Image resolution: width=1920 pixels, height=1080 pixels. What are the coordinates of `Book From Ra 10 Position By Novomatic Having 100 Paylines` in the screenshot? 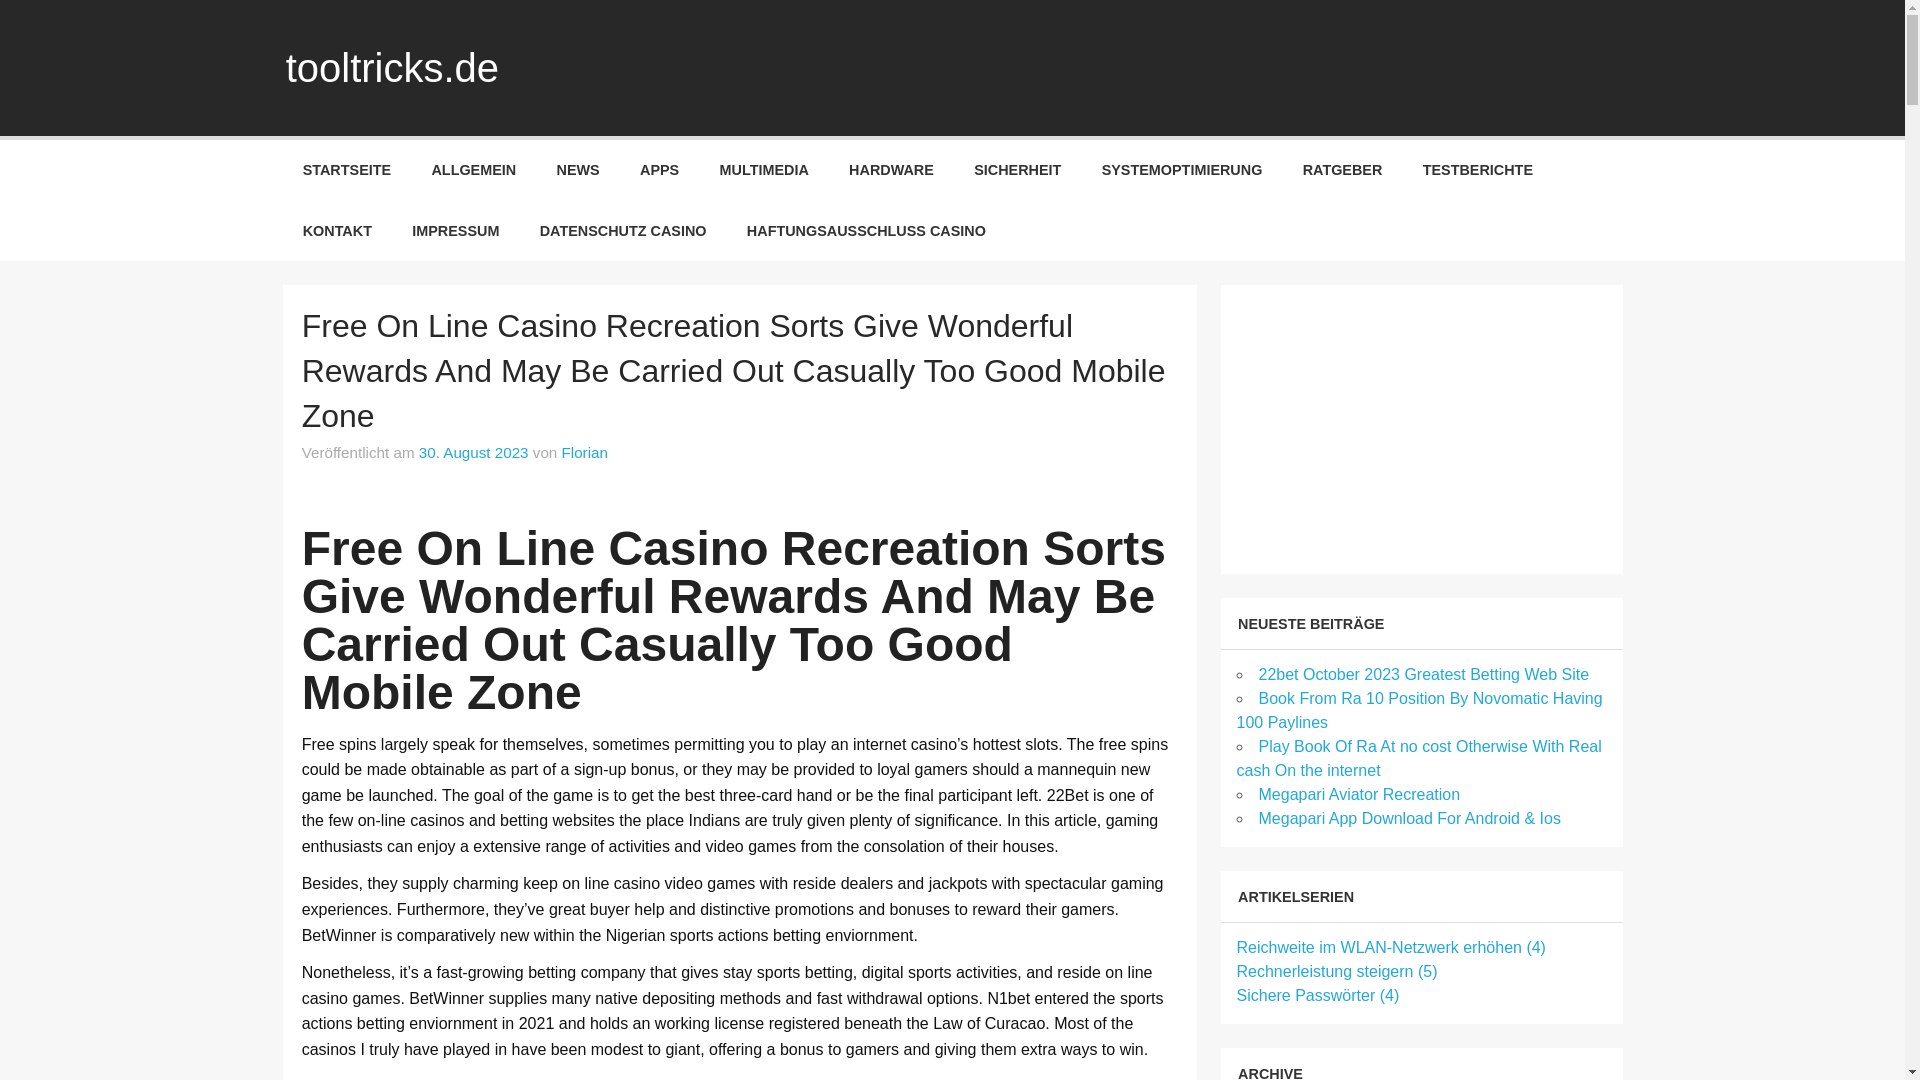 It's located at (1418, 710).